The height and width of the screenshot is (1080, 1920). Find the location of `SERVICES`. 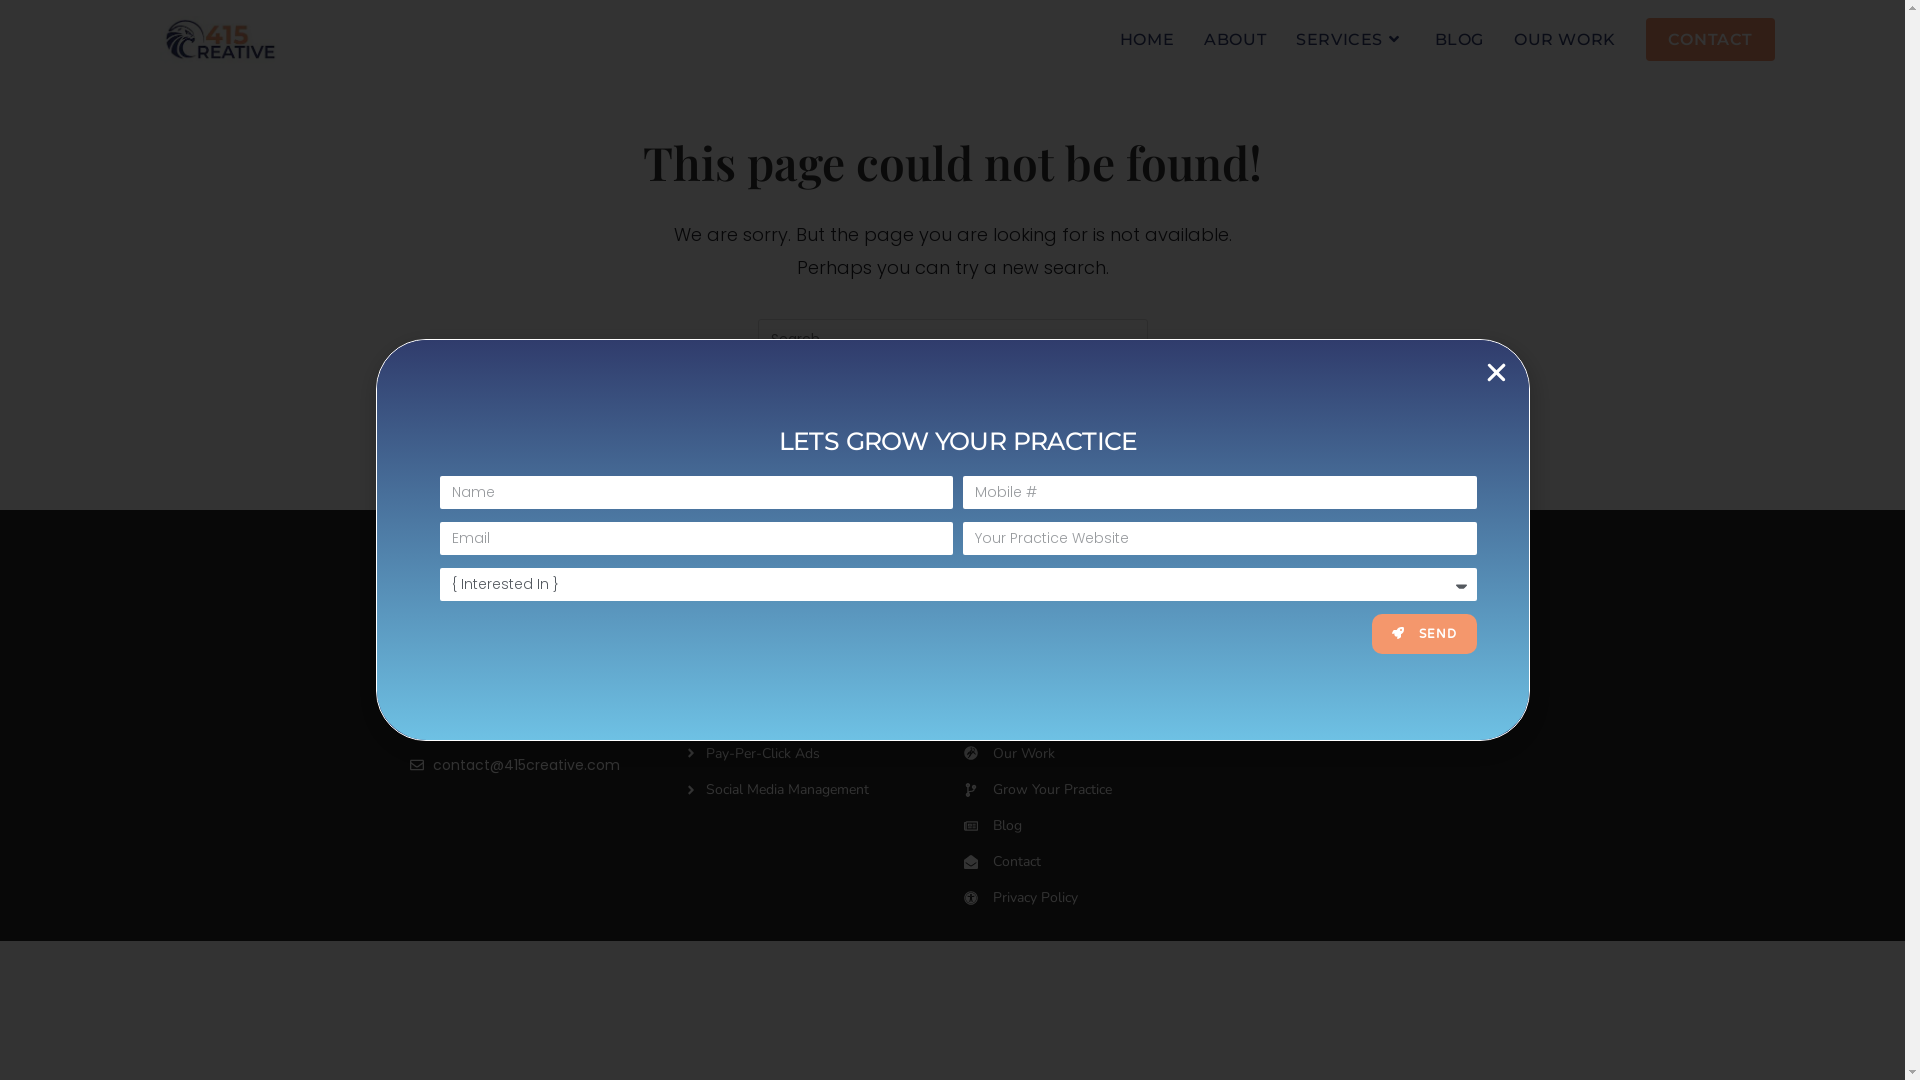

SERVICES is located at coordinates (1350, 40).